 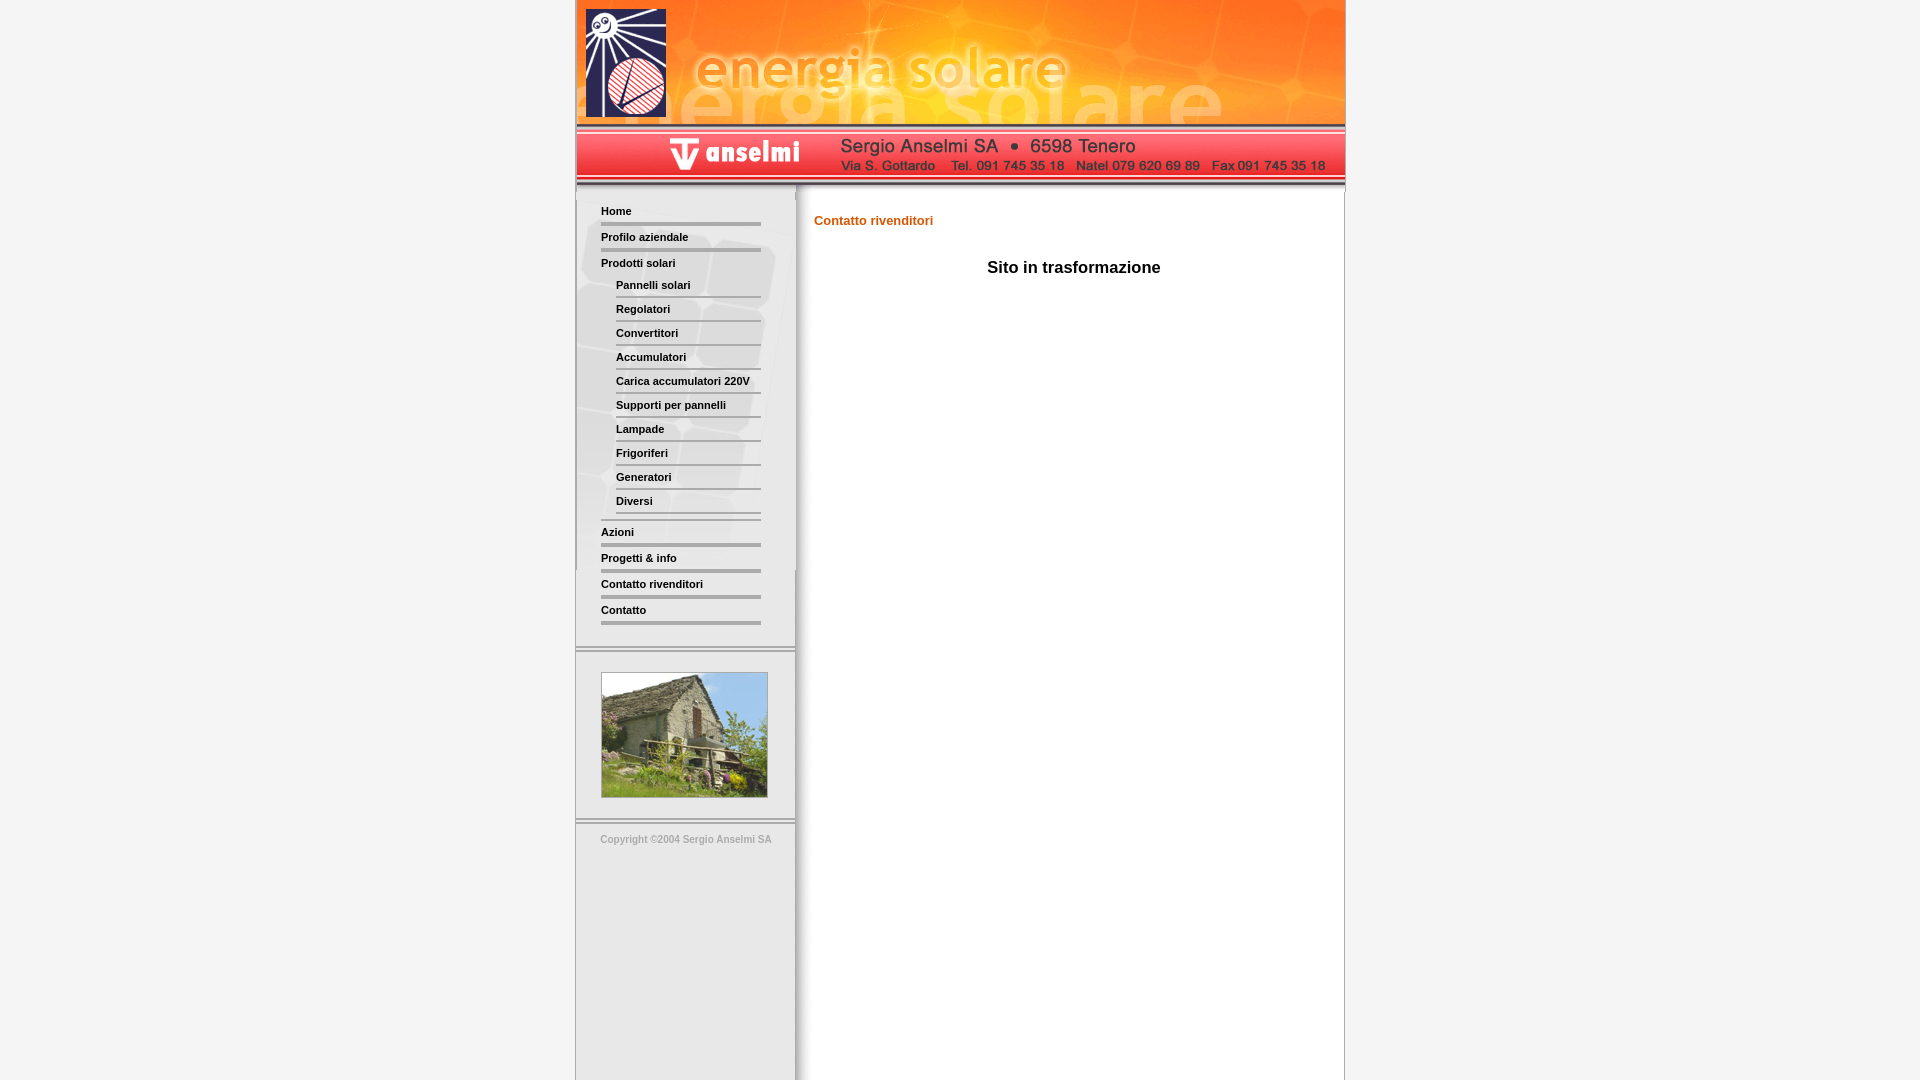 What do you see at coordinates (681, 238) in the screenshot?
I see `Profilo aziendale` at bounding box center [681, 238].